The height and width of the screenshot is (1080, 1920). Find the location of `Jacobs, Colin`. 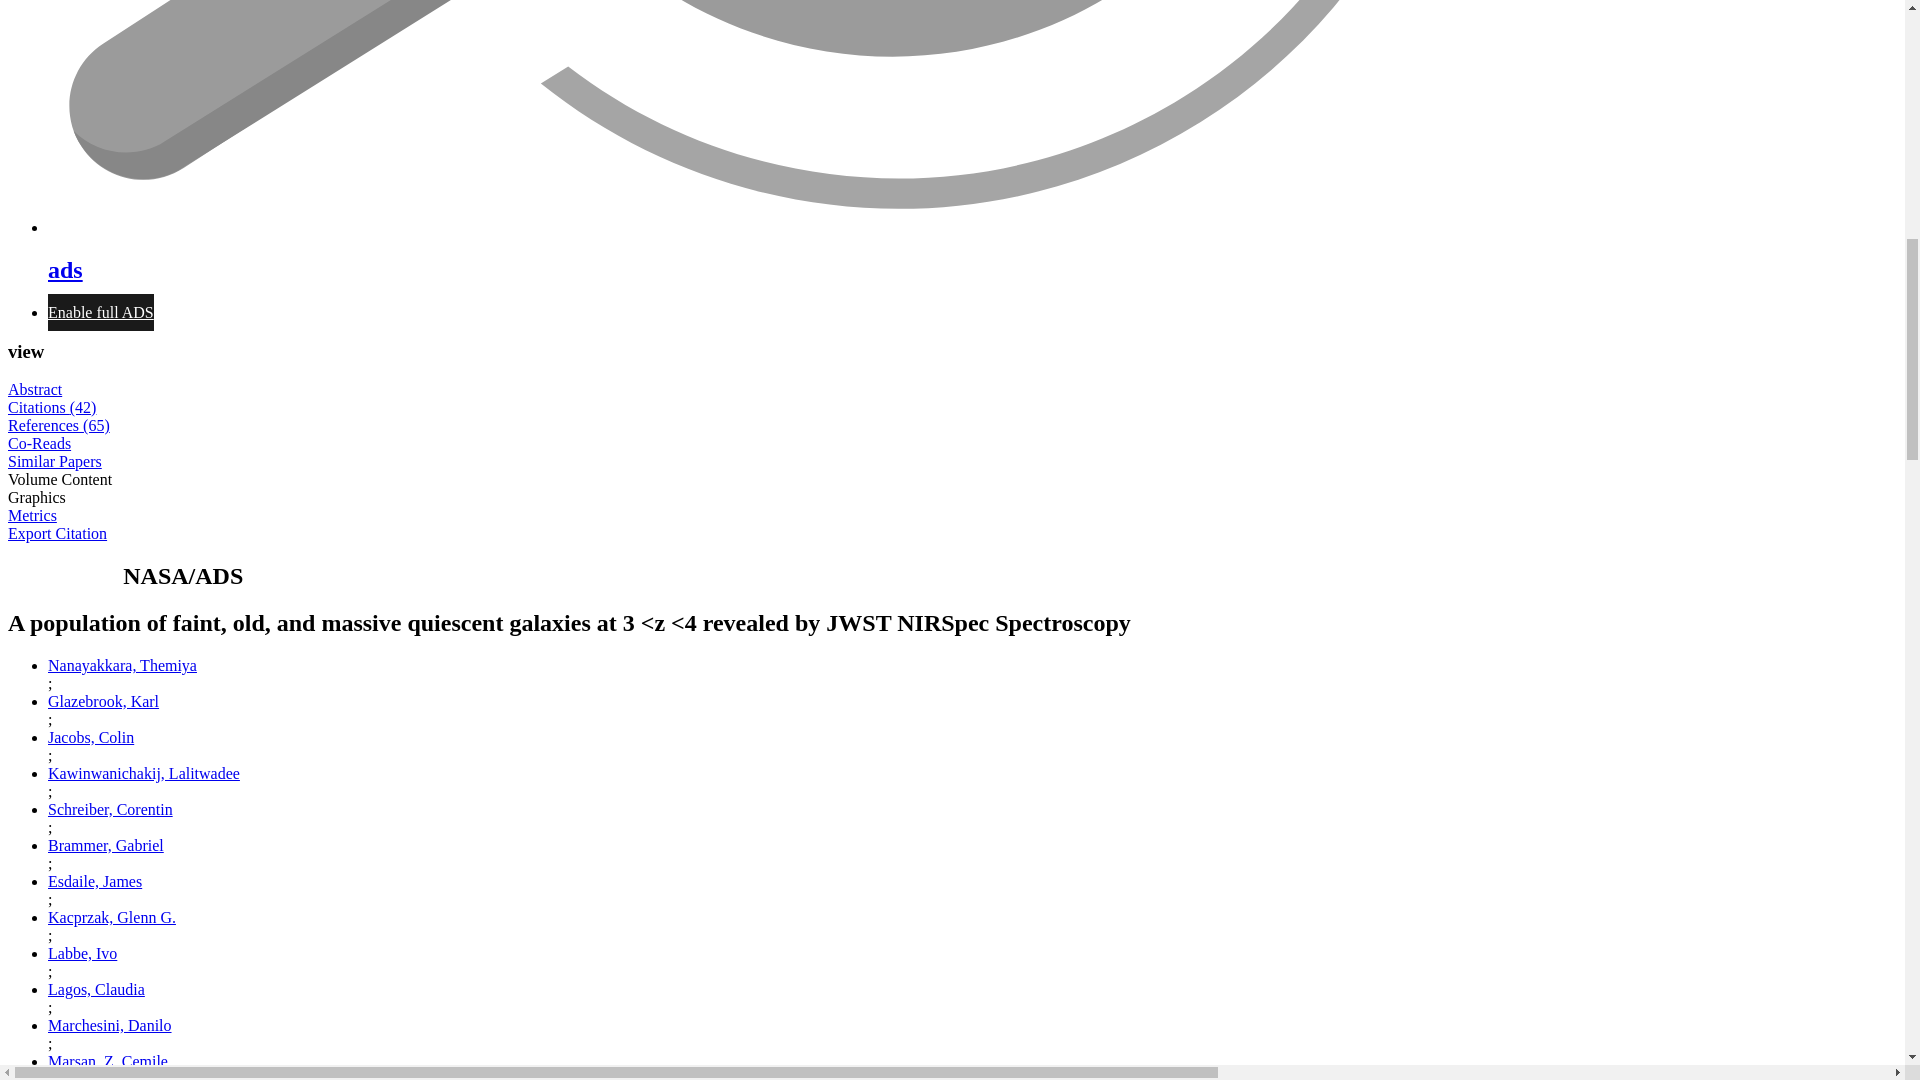

Jacobs, Colin is located at coordinates (91, 738).